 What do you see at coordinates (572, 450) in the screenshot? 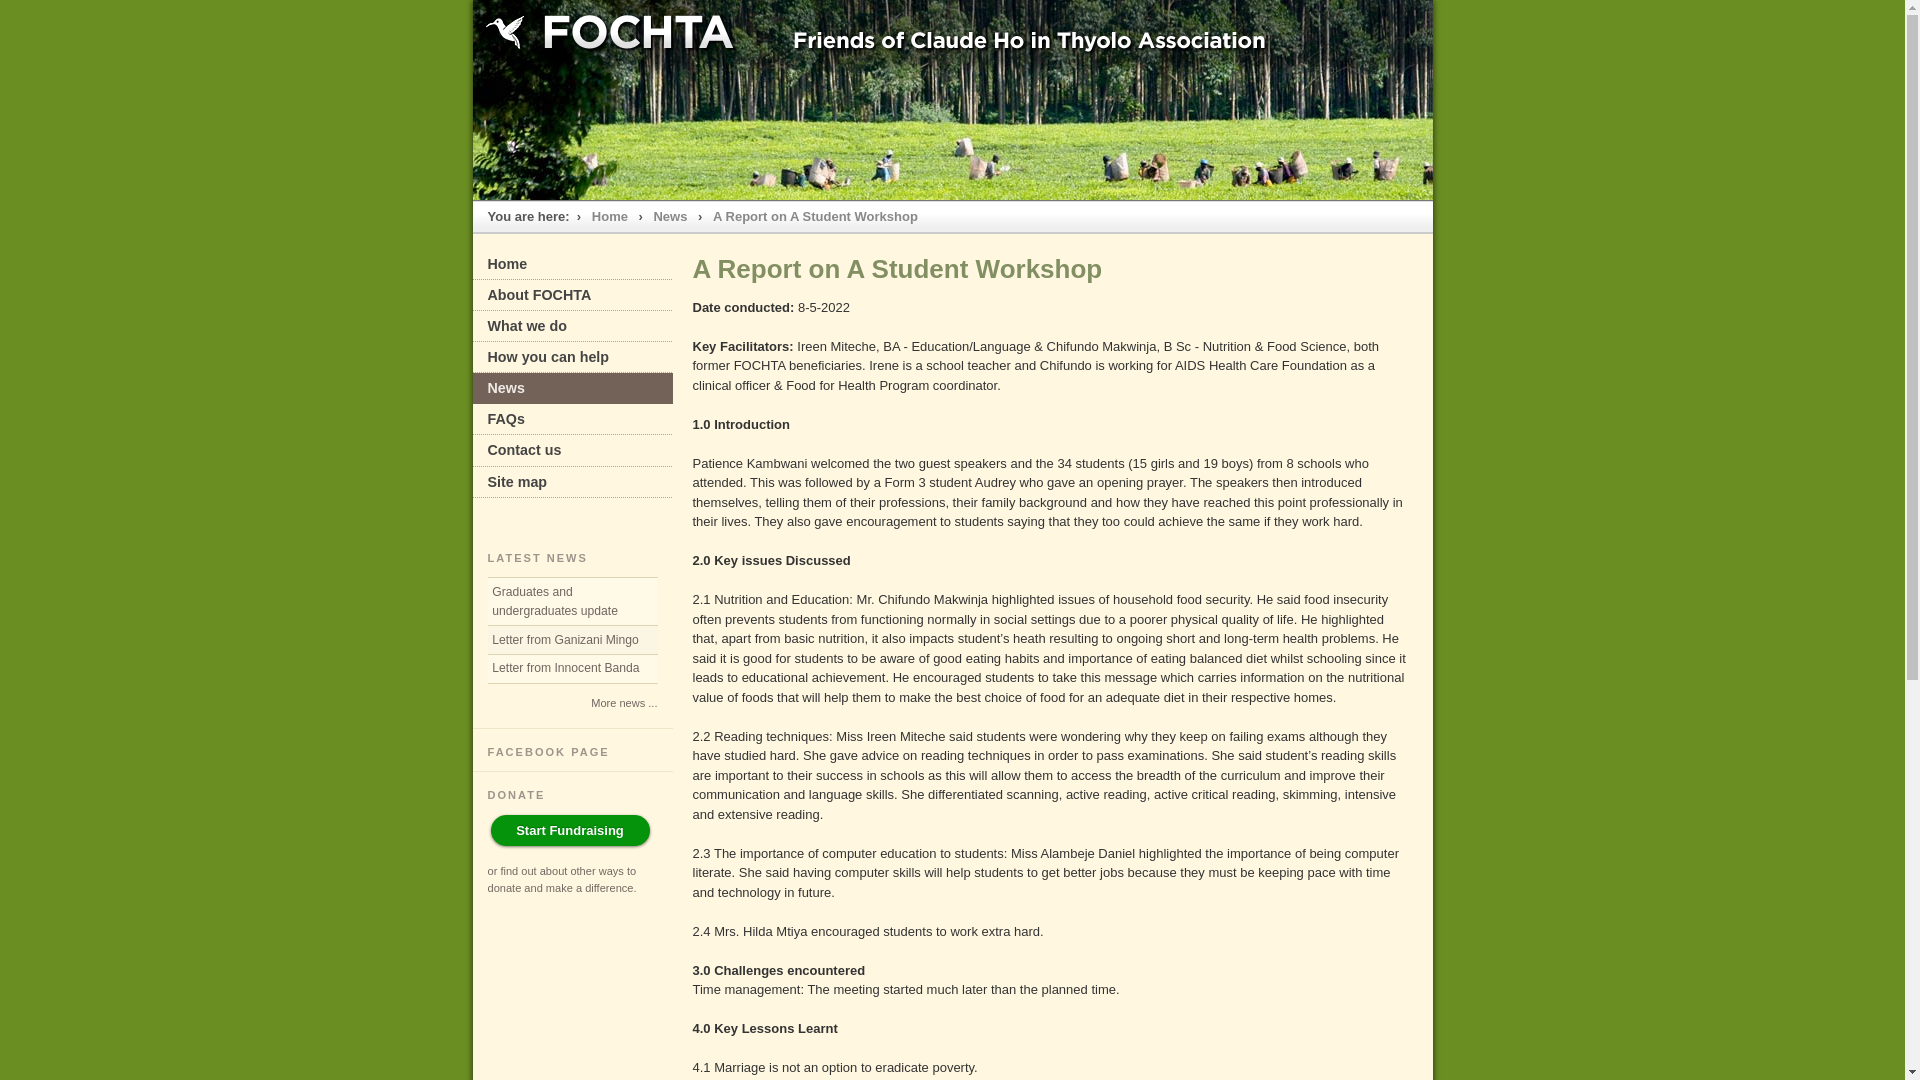
I see `Contact us` at bounding box center [572, 450].